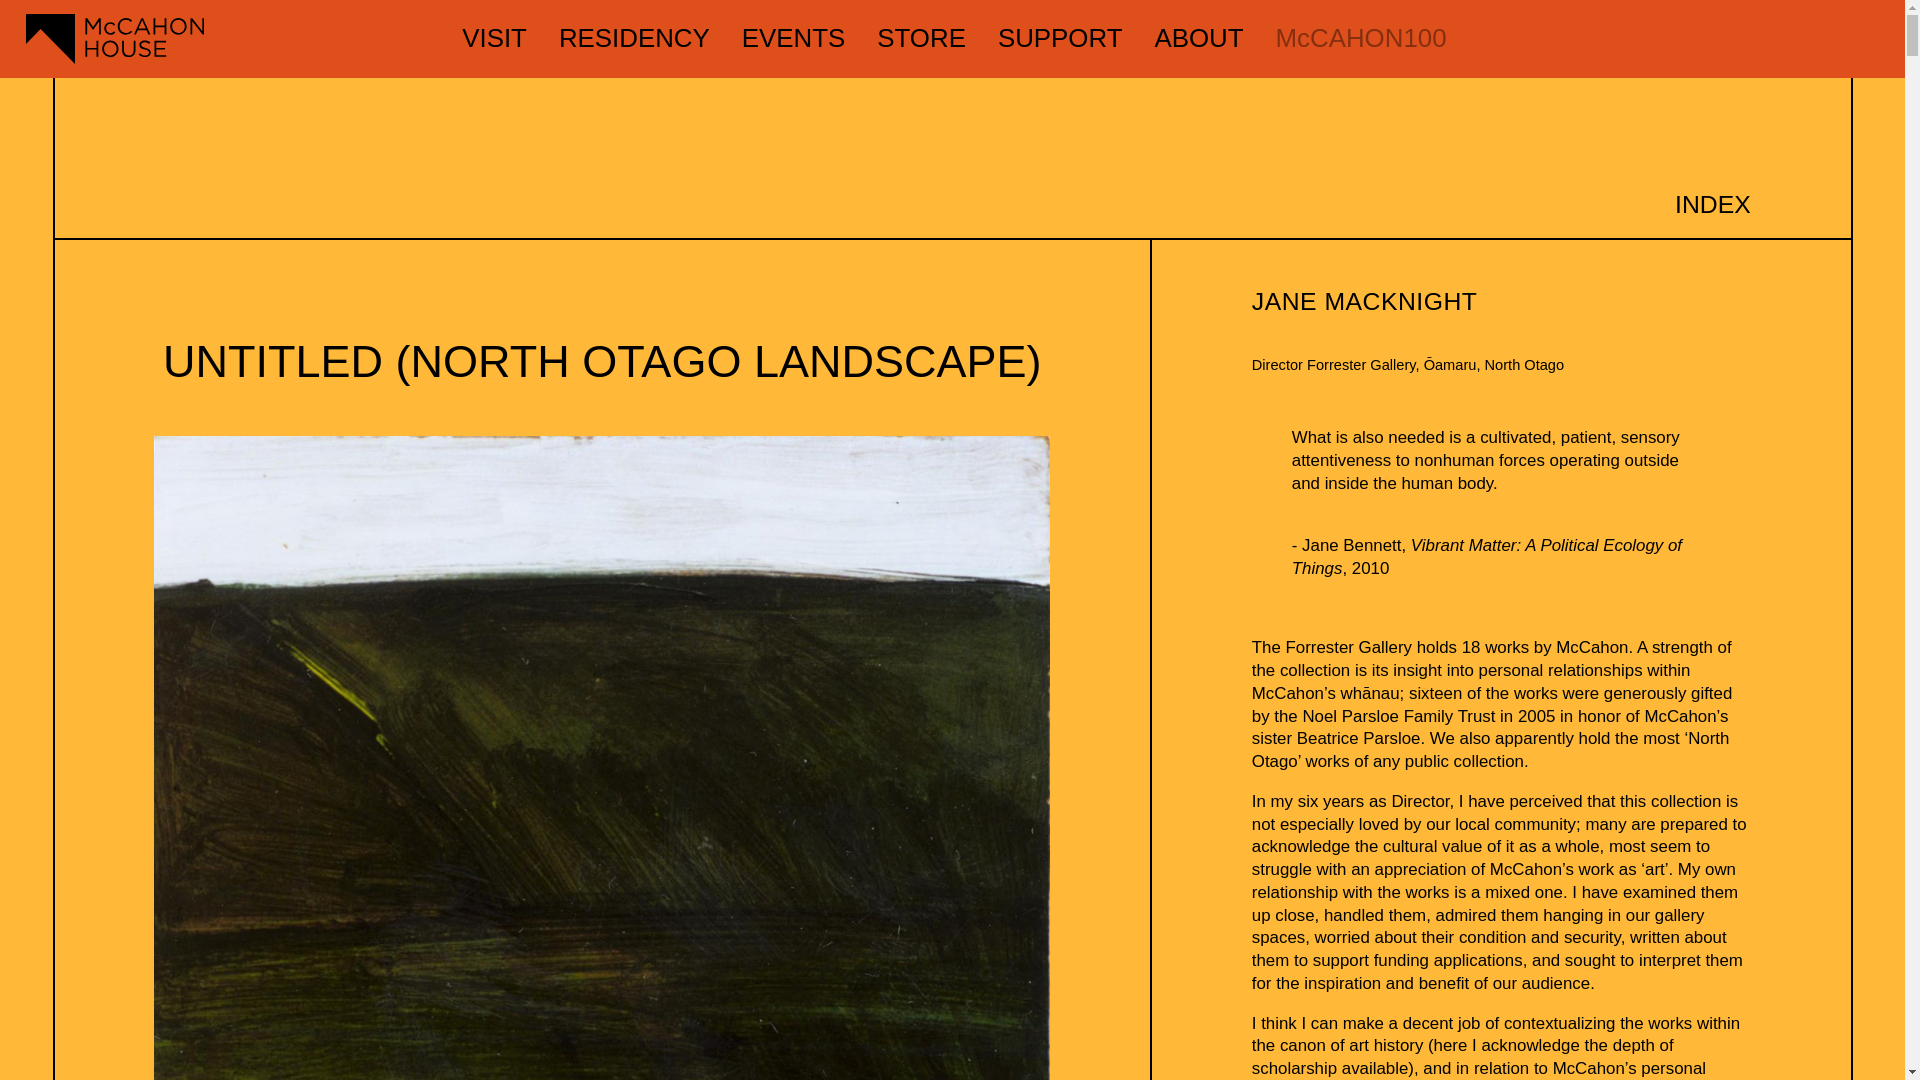 The image size is (1920, 1080). What do you see at coordinates (1060, 37) in the screenshot?
I see `SUPPORT` at bounding box center [1060, 37].